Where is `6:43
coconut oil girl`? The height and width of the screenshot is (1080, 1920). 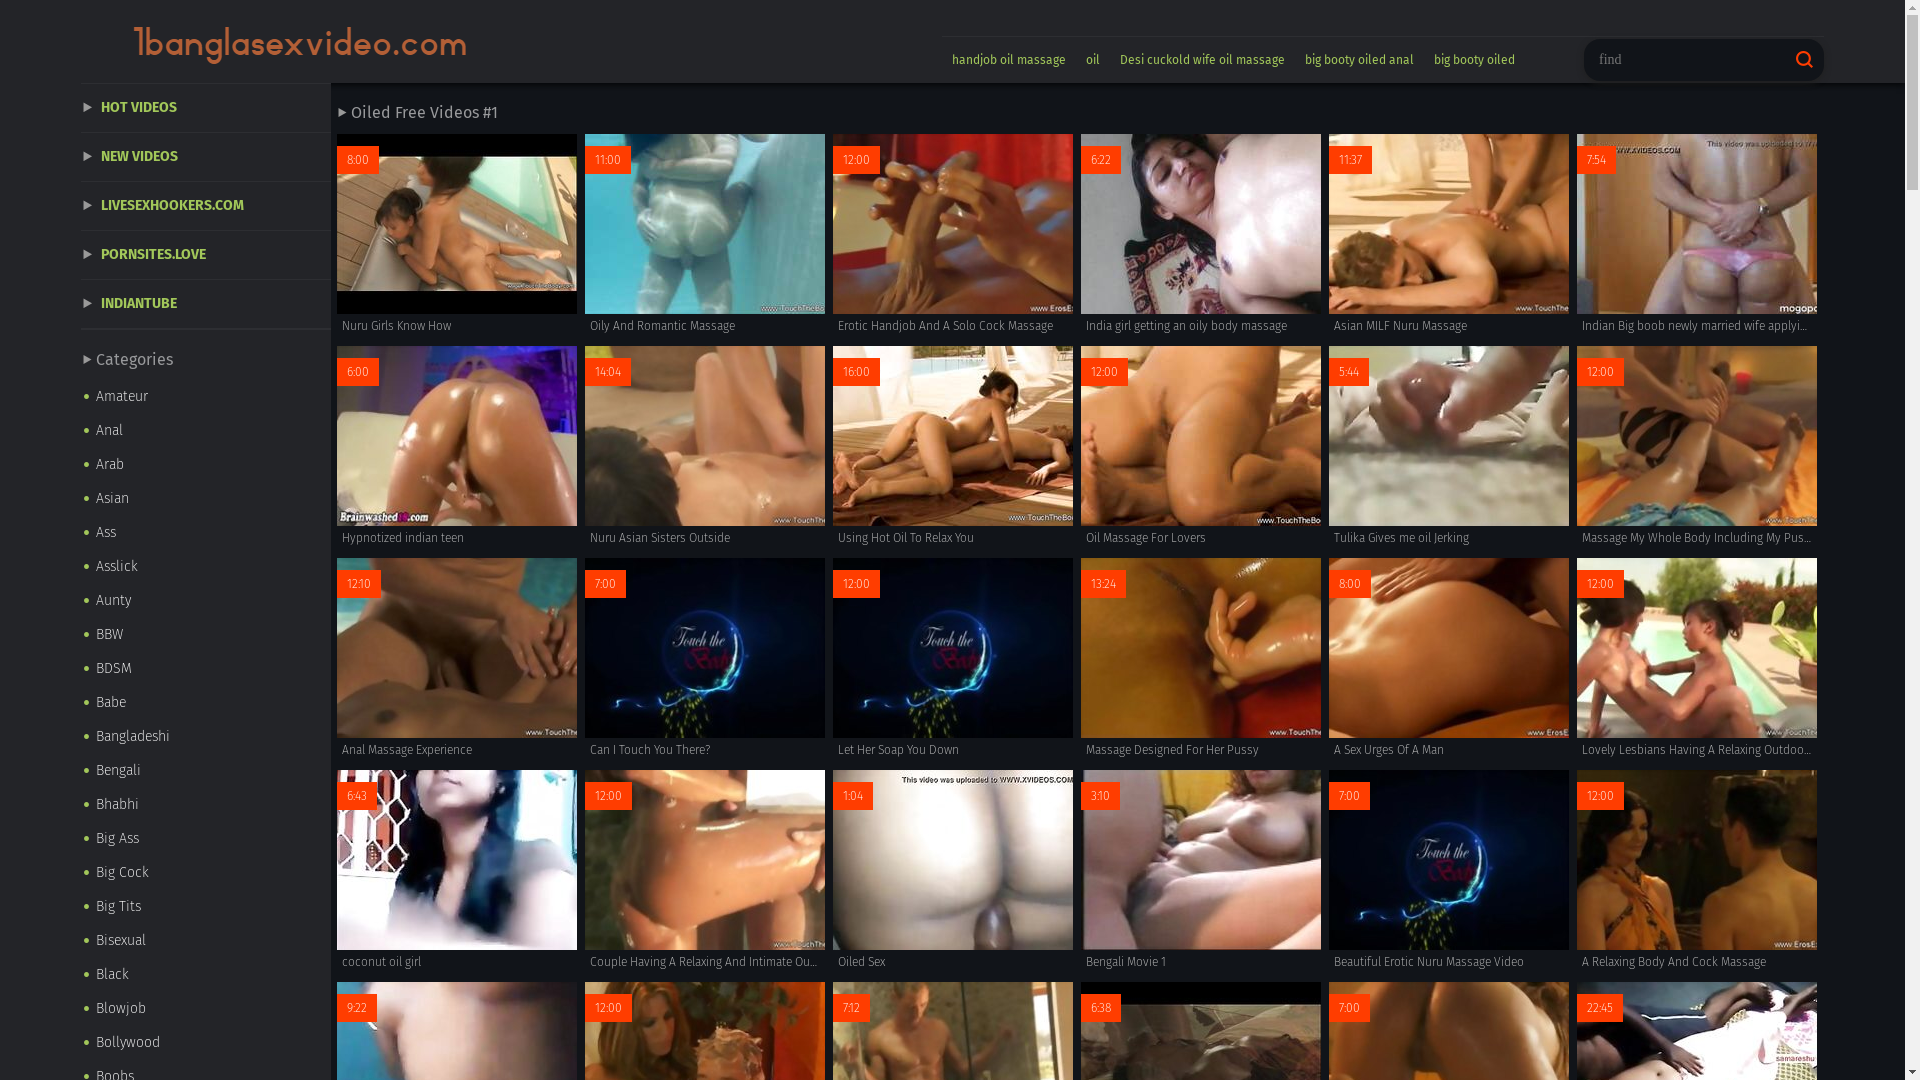
6:43
coconut oil girl is located at coordinates (457, 872).